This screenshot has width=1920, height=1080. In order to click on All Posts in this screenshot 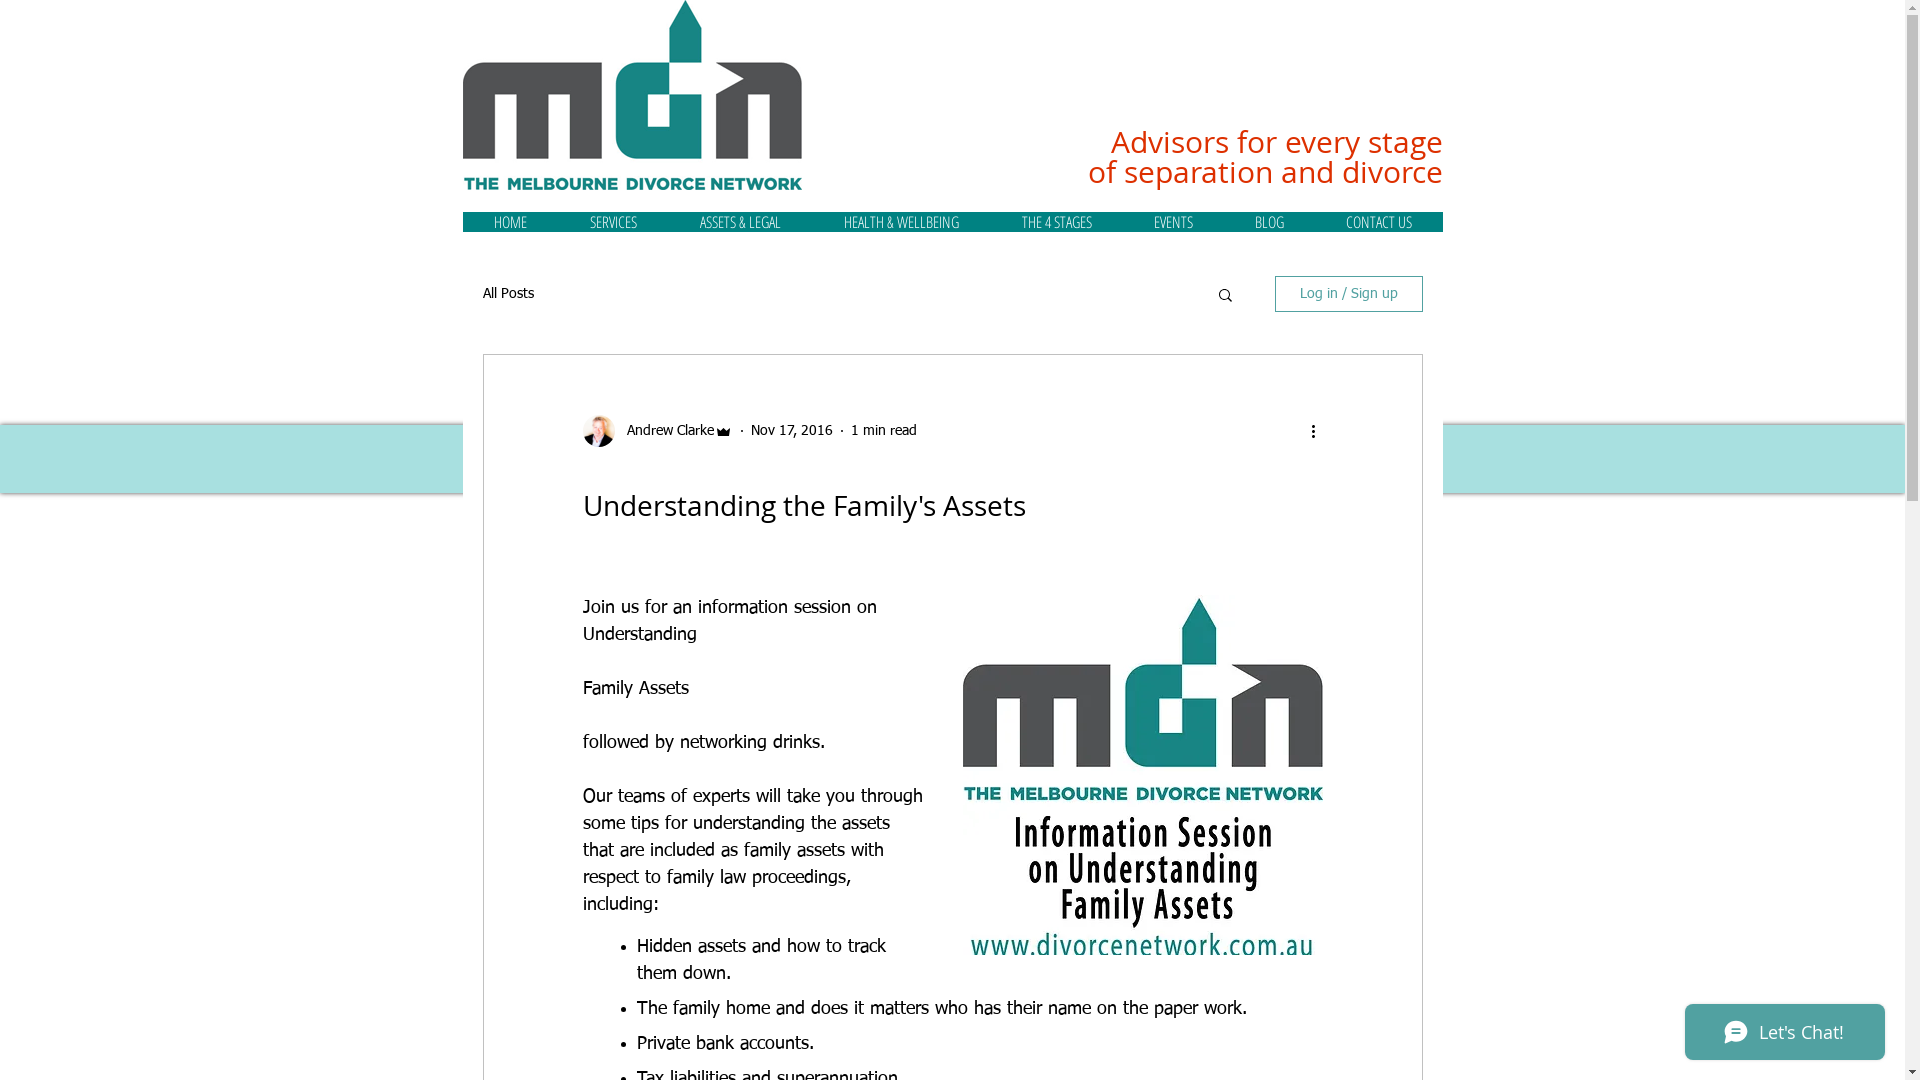, I will do `click(508, 294)`.